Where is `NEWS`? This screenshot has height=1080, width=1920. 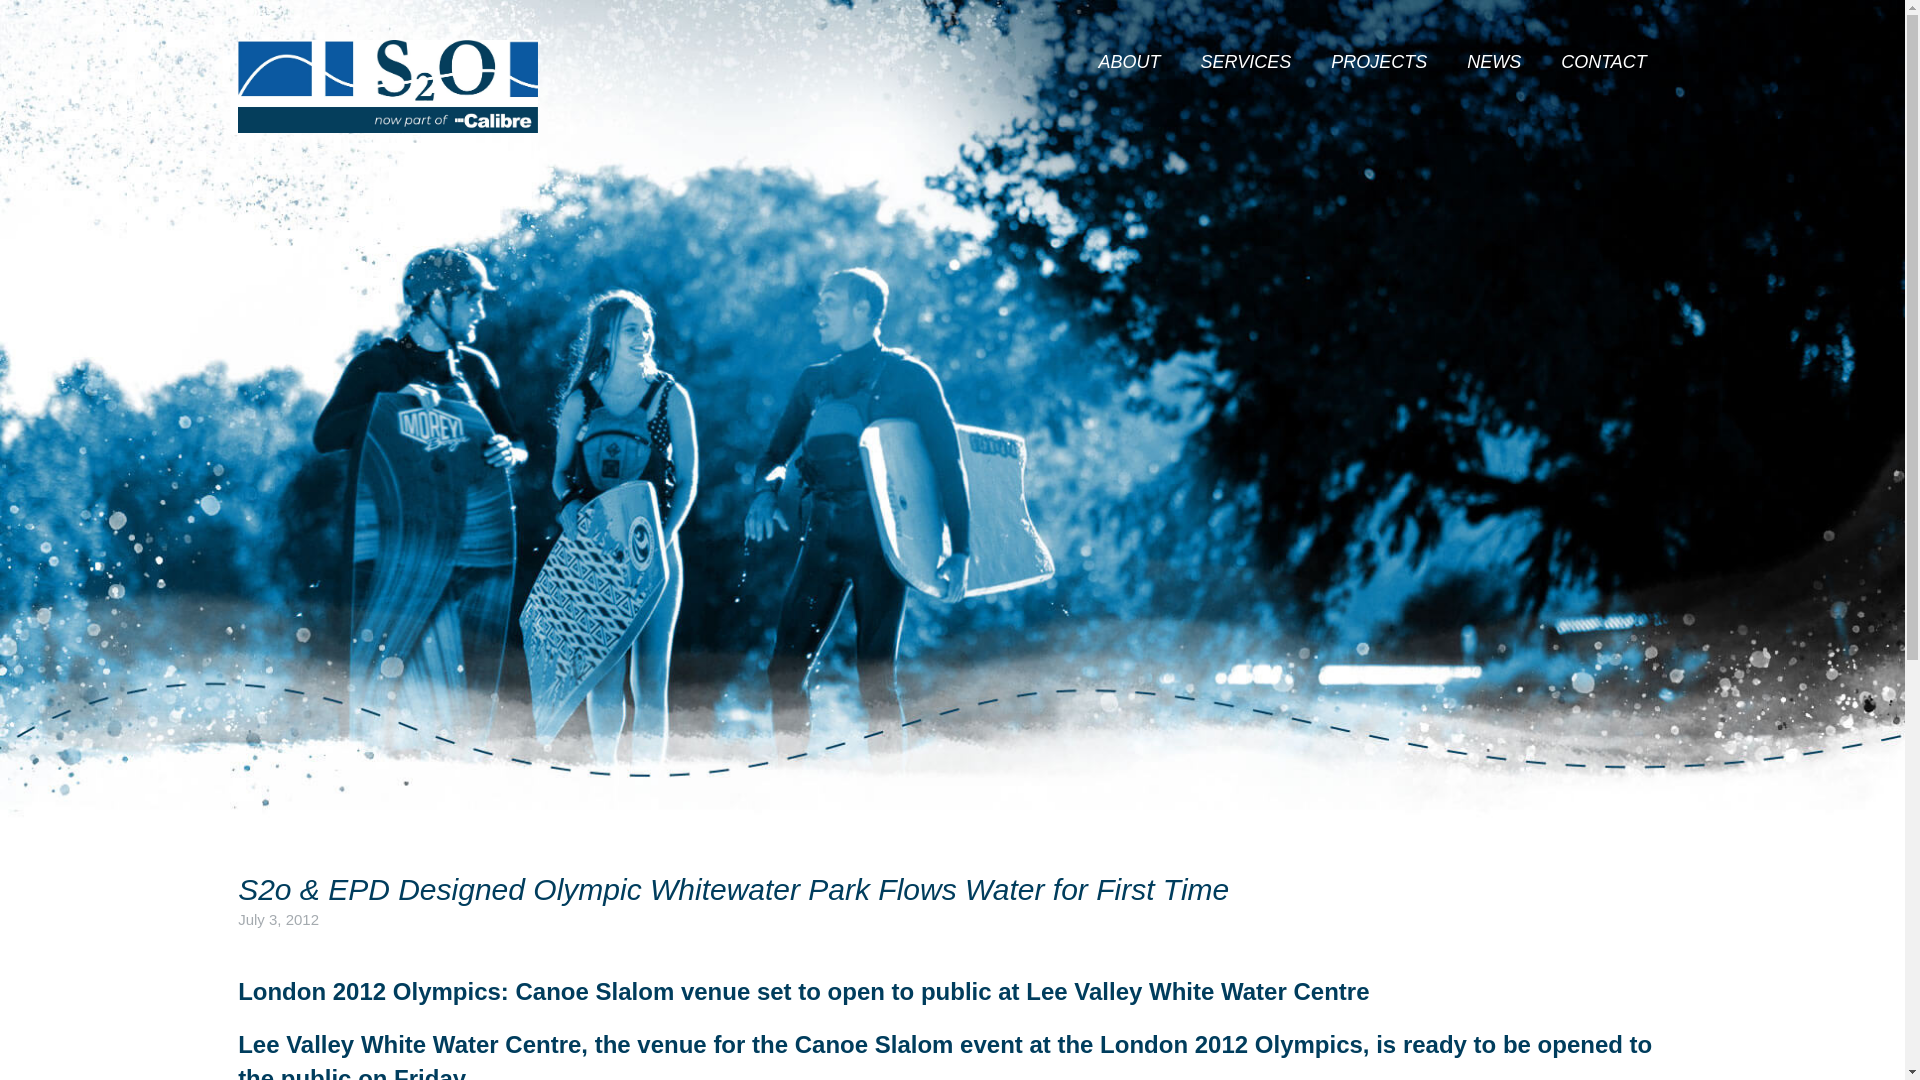 NEWS is located at coordinates (1494, 62).